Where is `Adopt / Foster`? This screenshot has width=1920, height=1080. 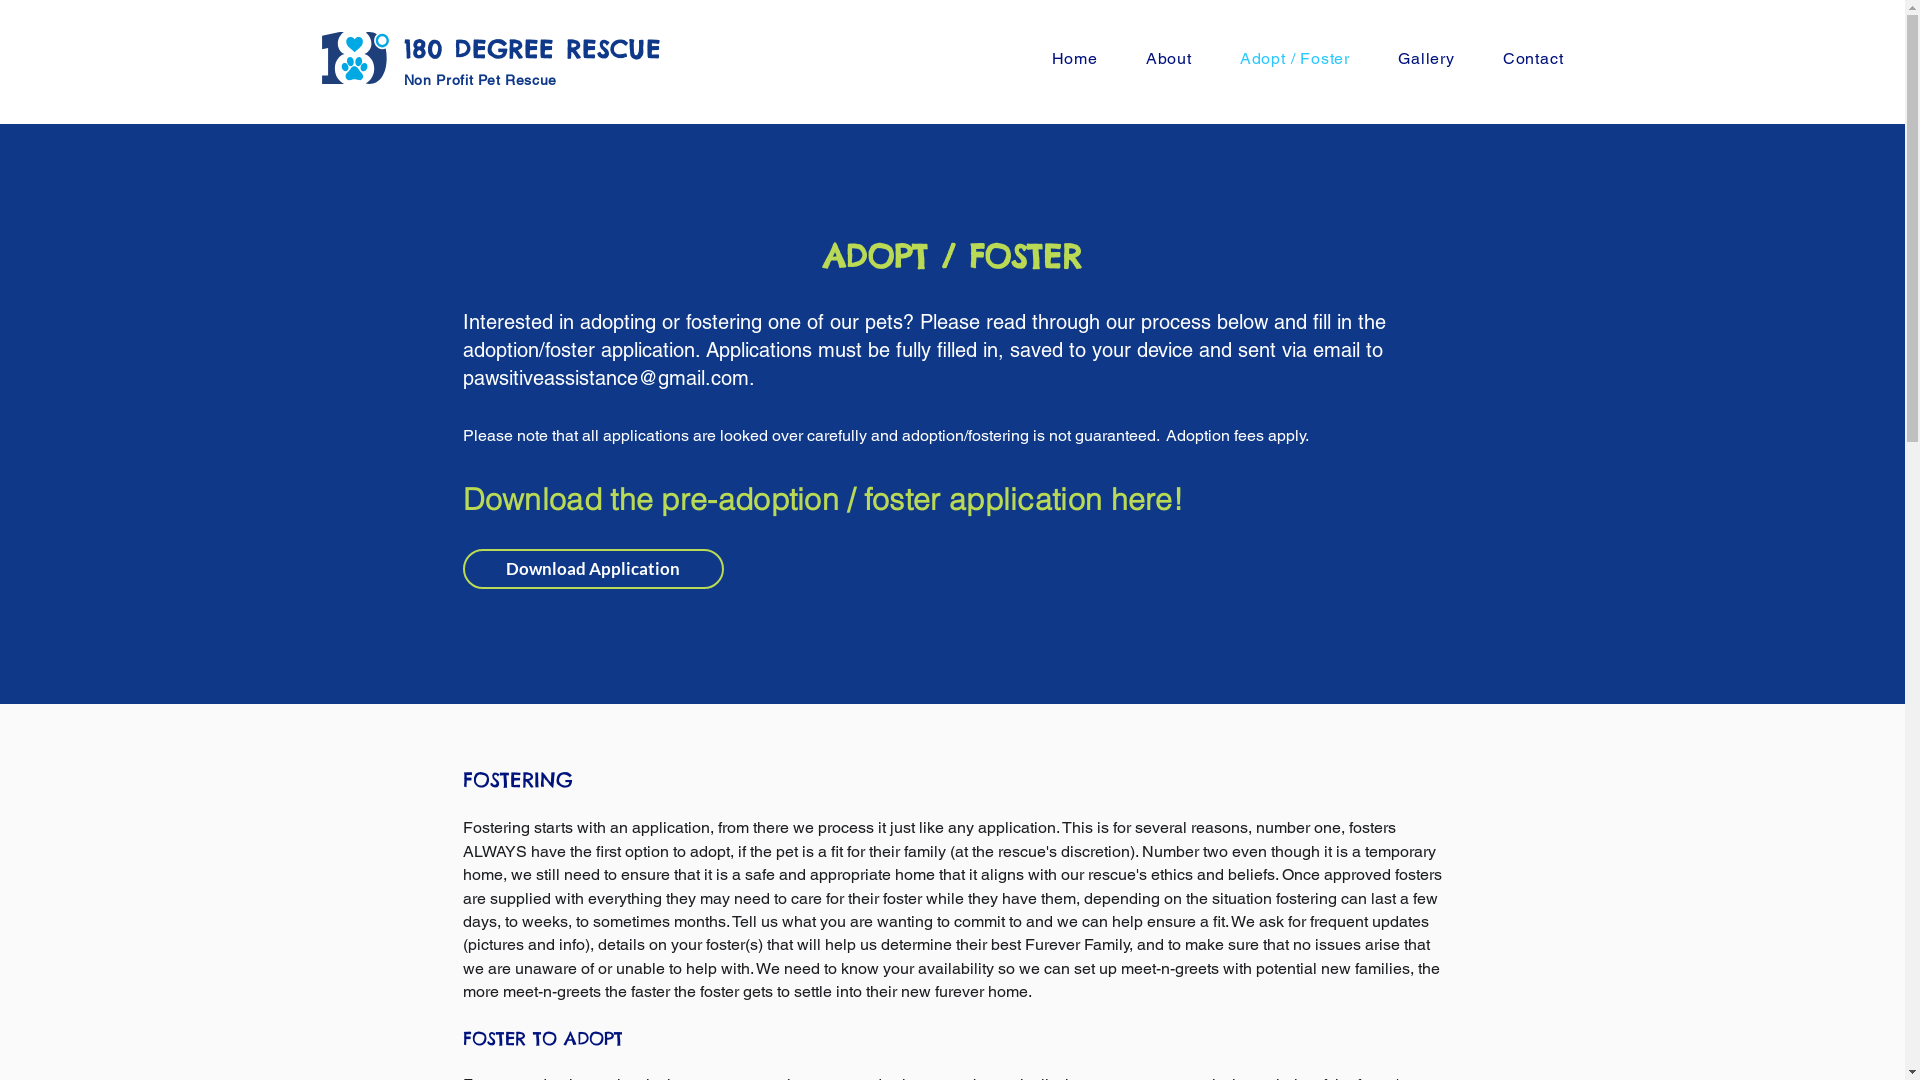
Adopt / Foster is located at coordinates (1295, 58).